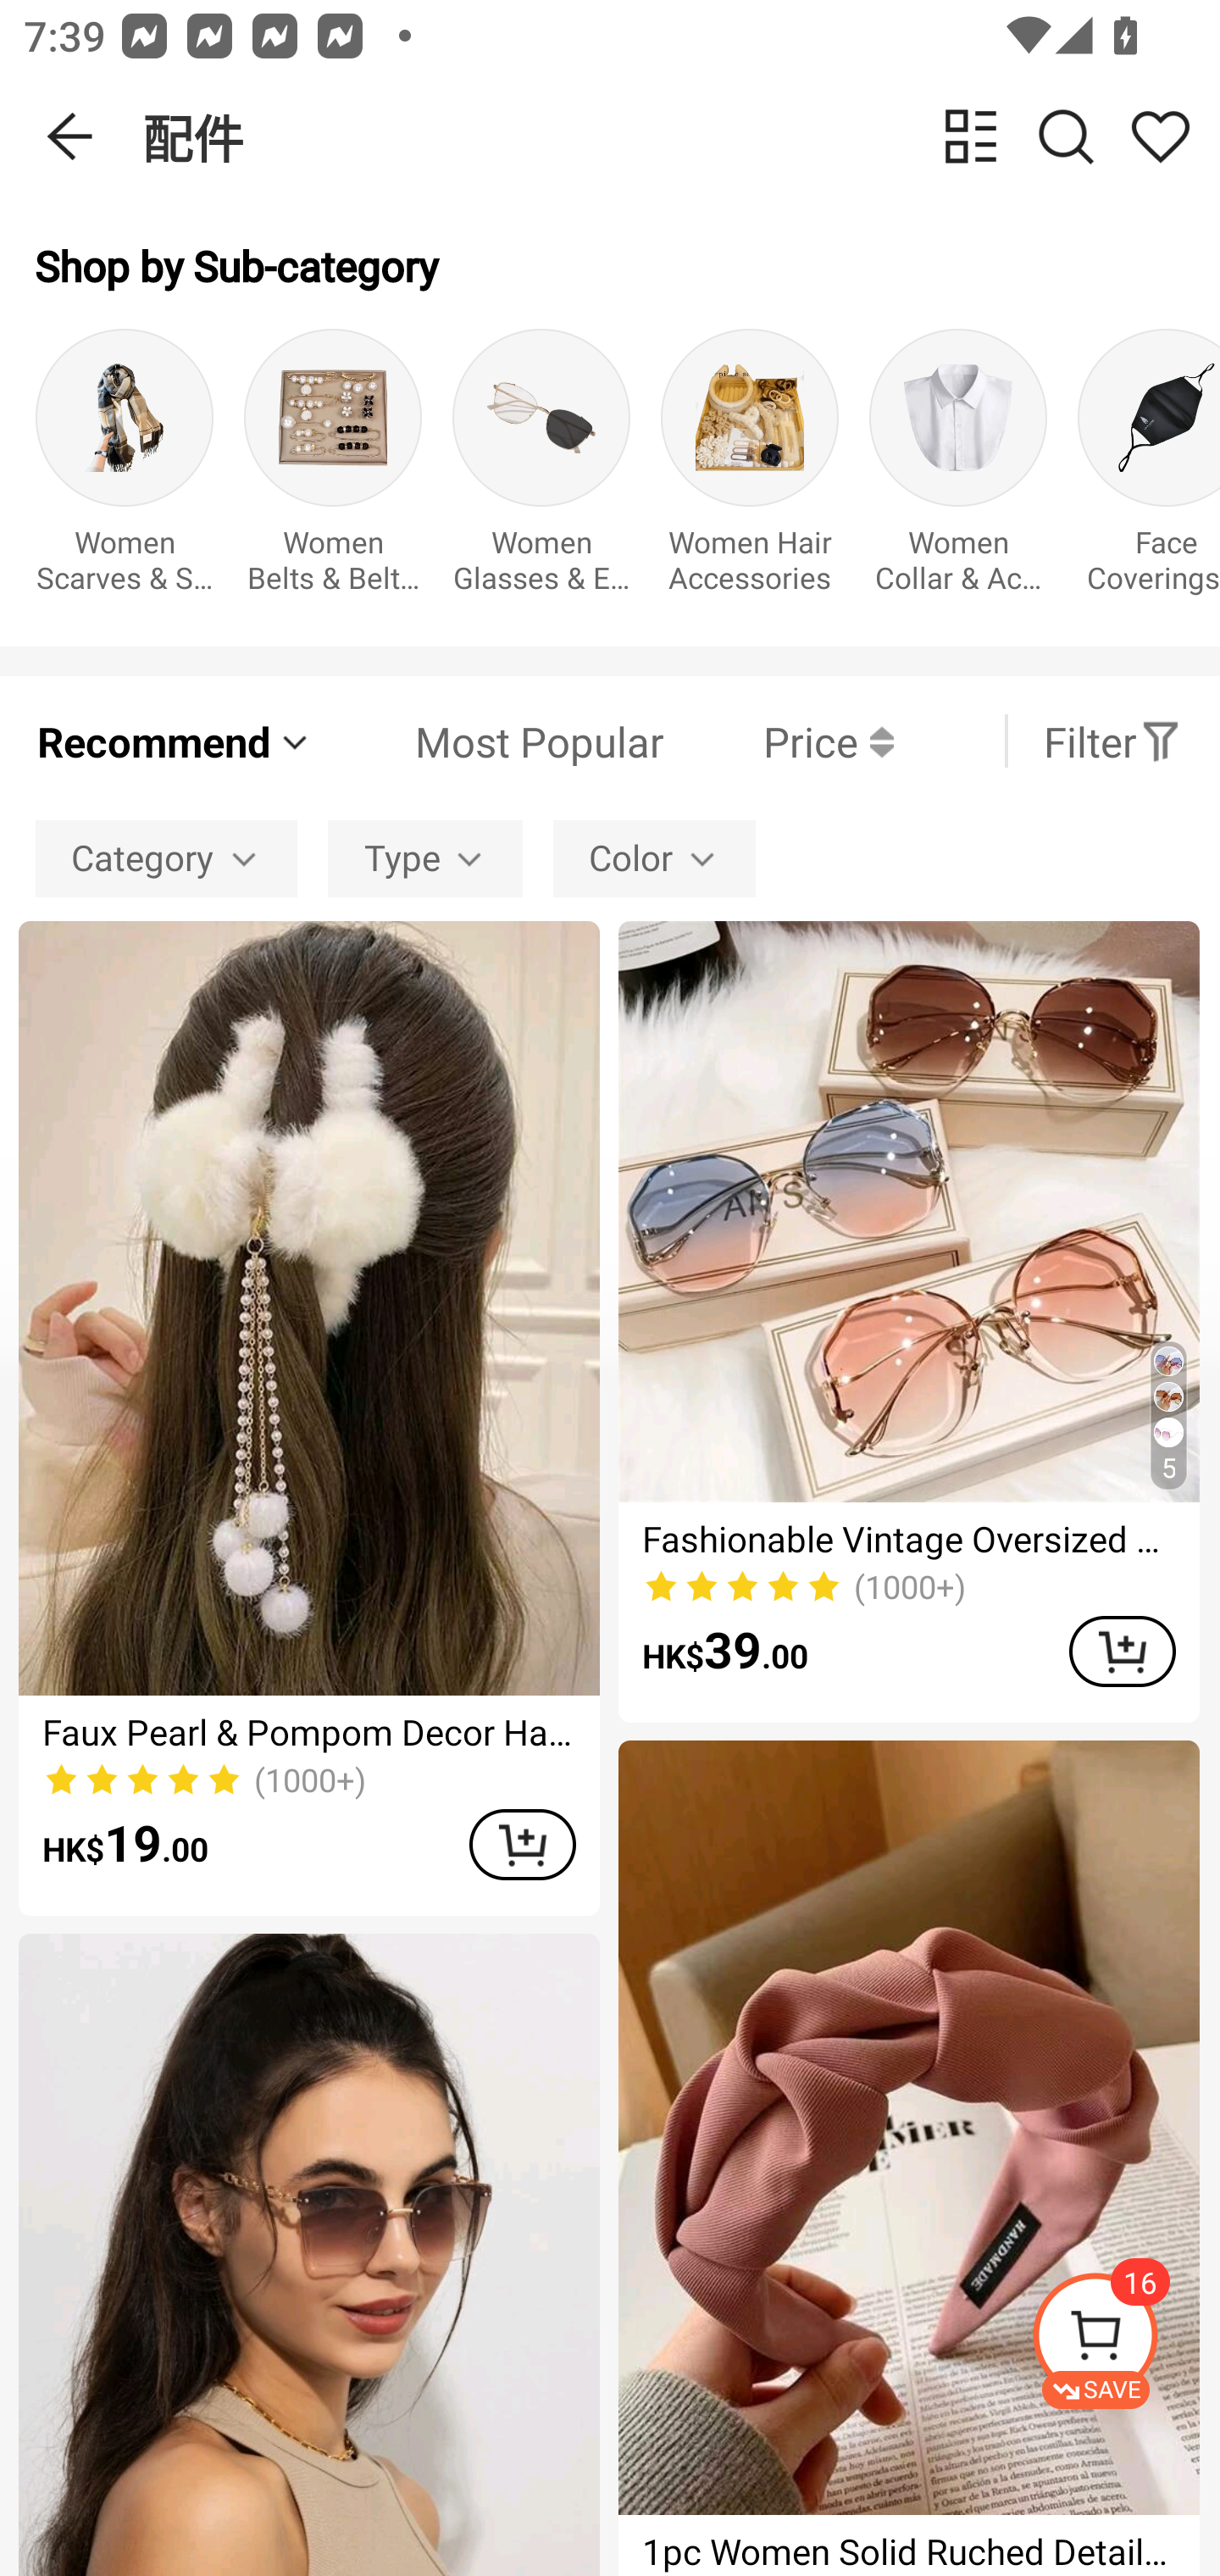  I want to click on change view, so click(971, 136).